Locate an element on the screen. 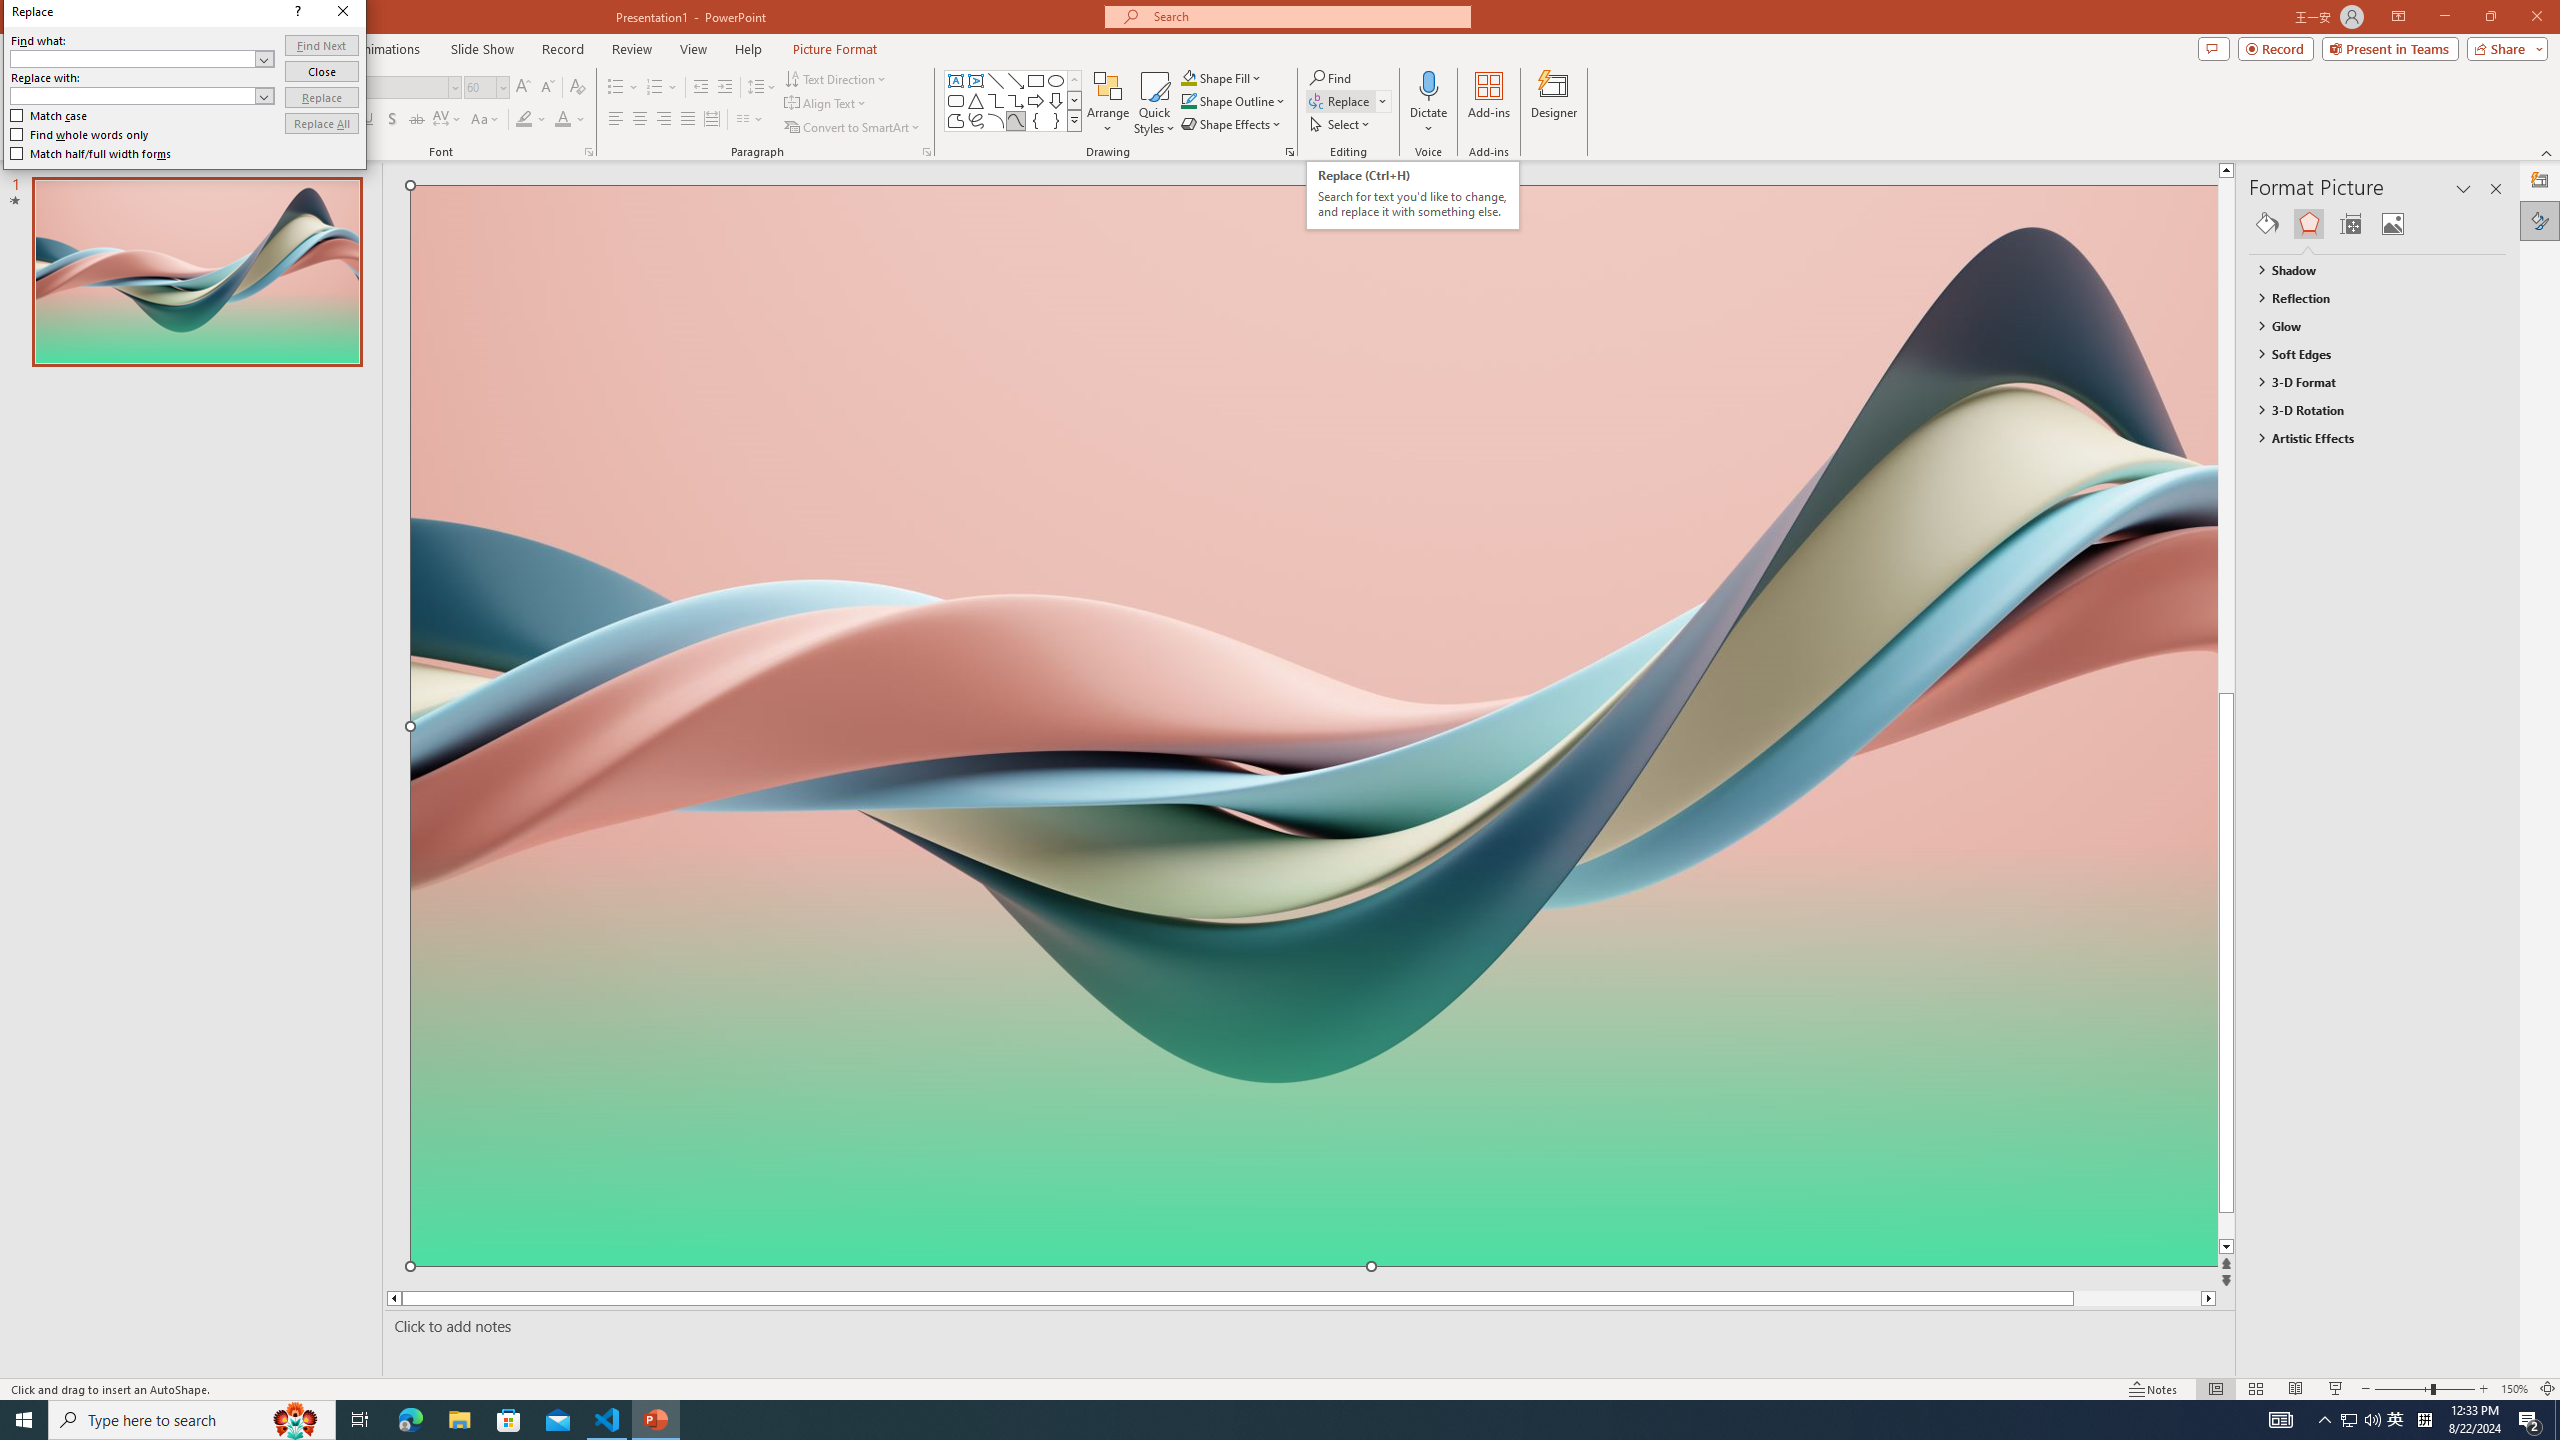 This screenshot has height=1440, width=2560. Align Right is located at coordinates (664, 120).